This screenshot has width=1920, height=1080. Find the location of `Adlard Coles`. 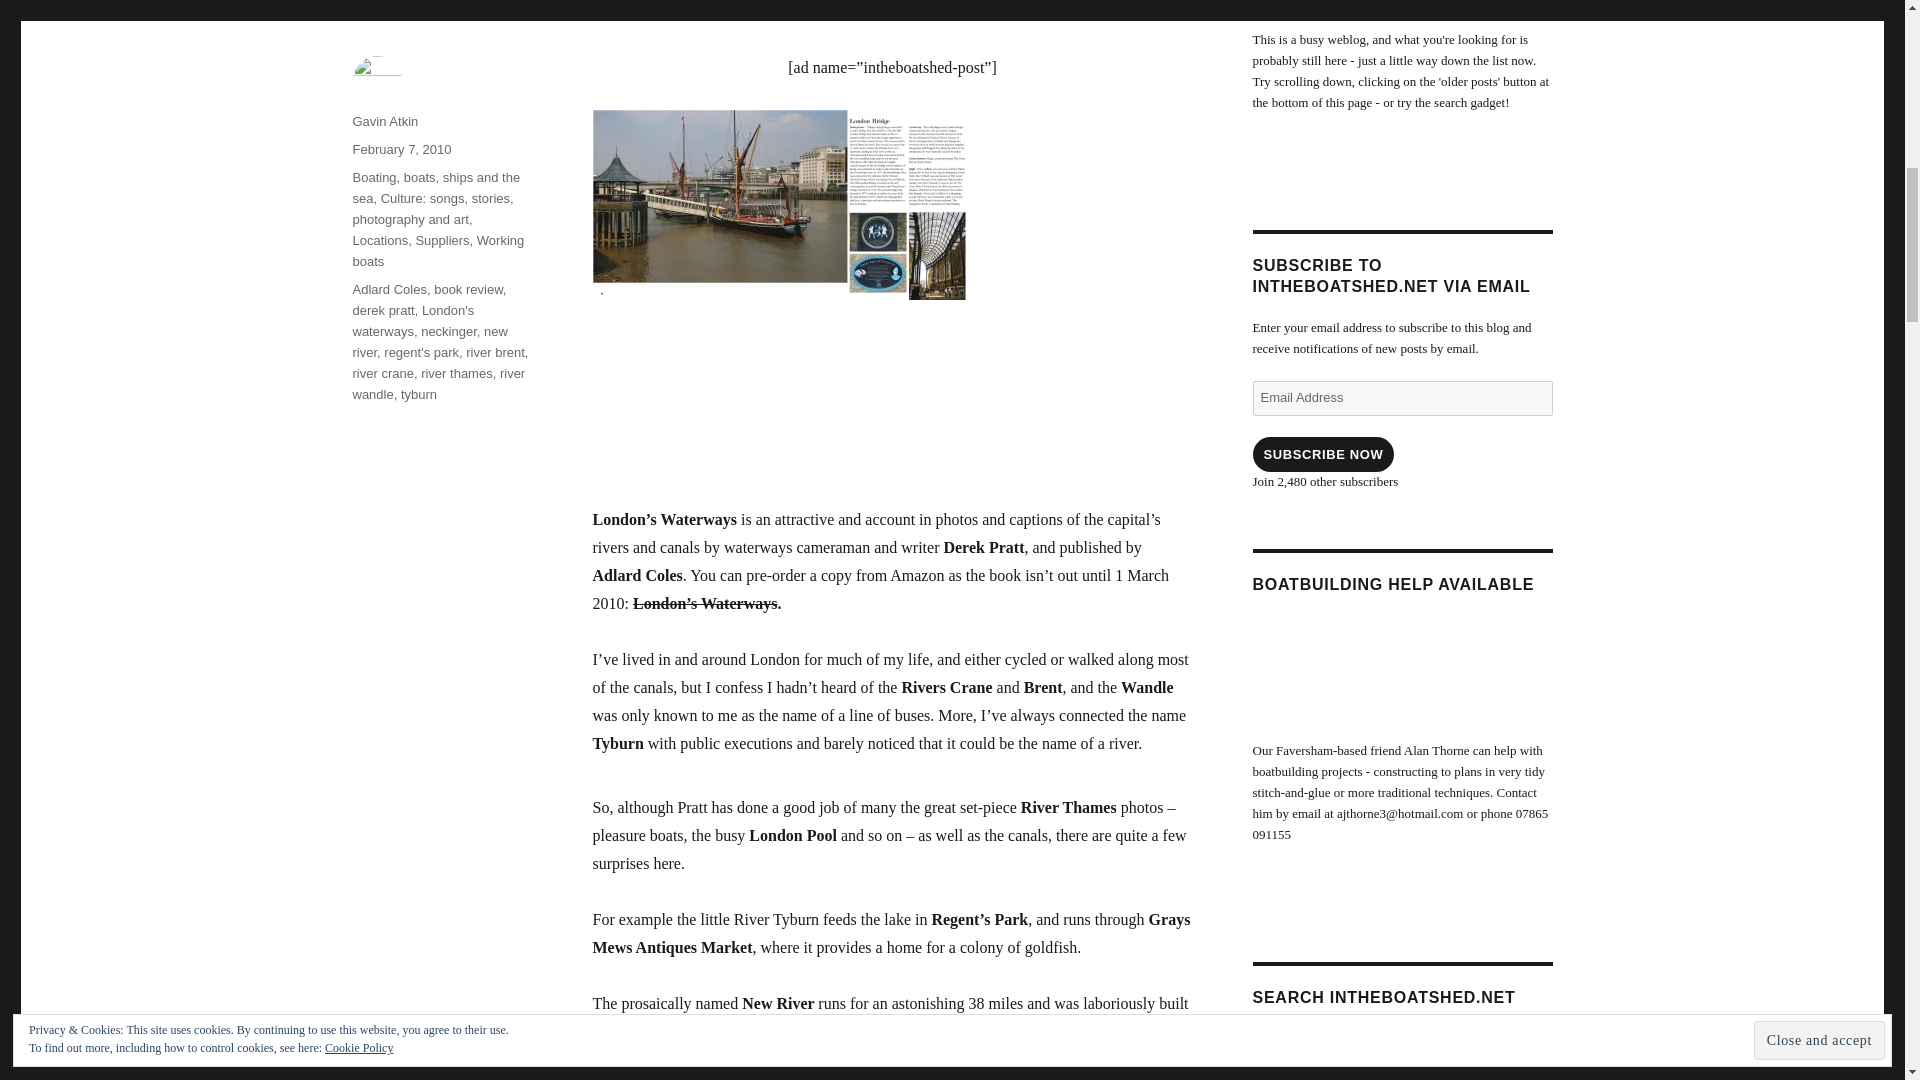

Adlard Coles is located at coordinates (388, 289).